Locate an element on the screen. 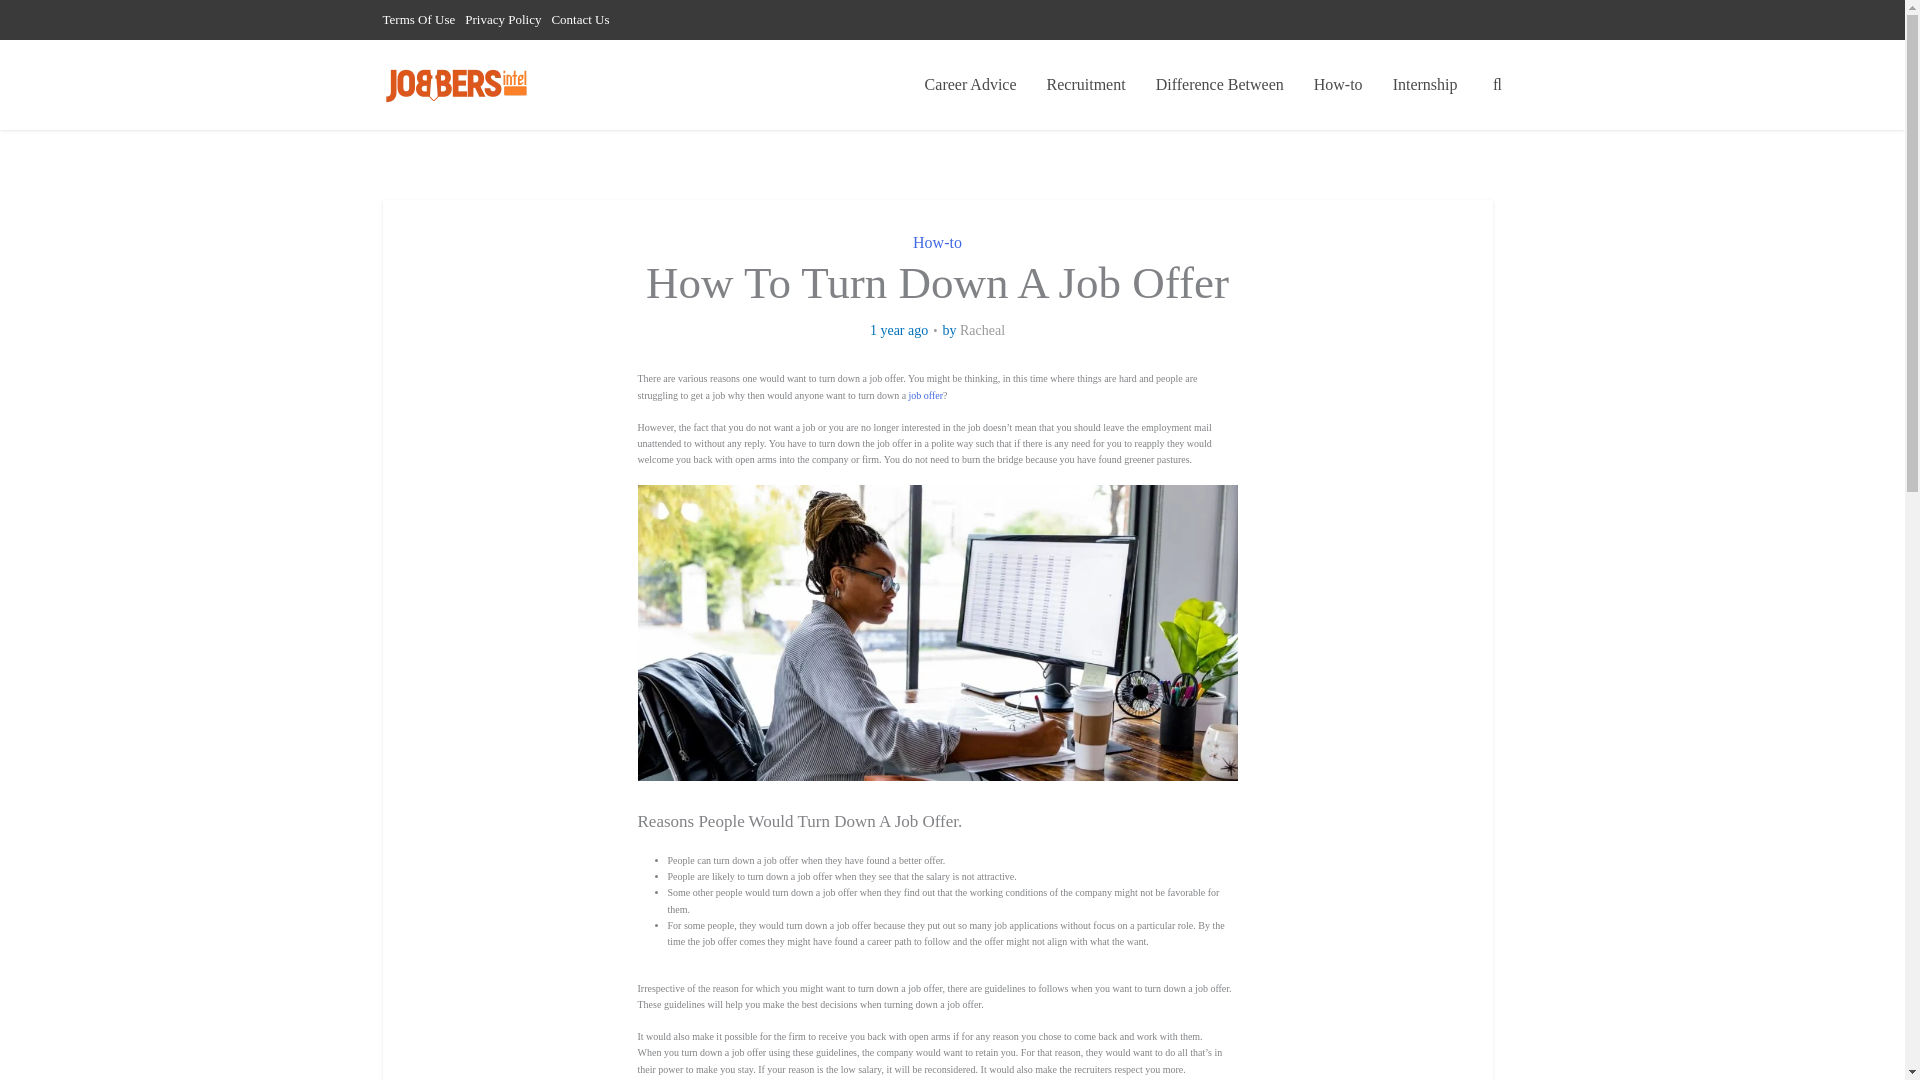 The image size is (1920, 1080). Internship is located at coordinates (1425, 84).